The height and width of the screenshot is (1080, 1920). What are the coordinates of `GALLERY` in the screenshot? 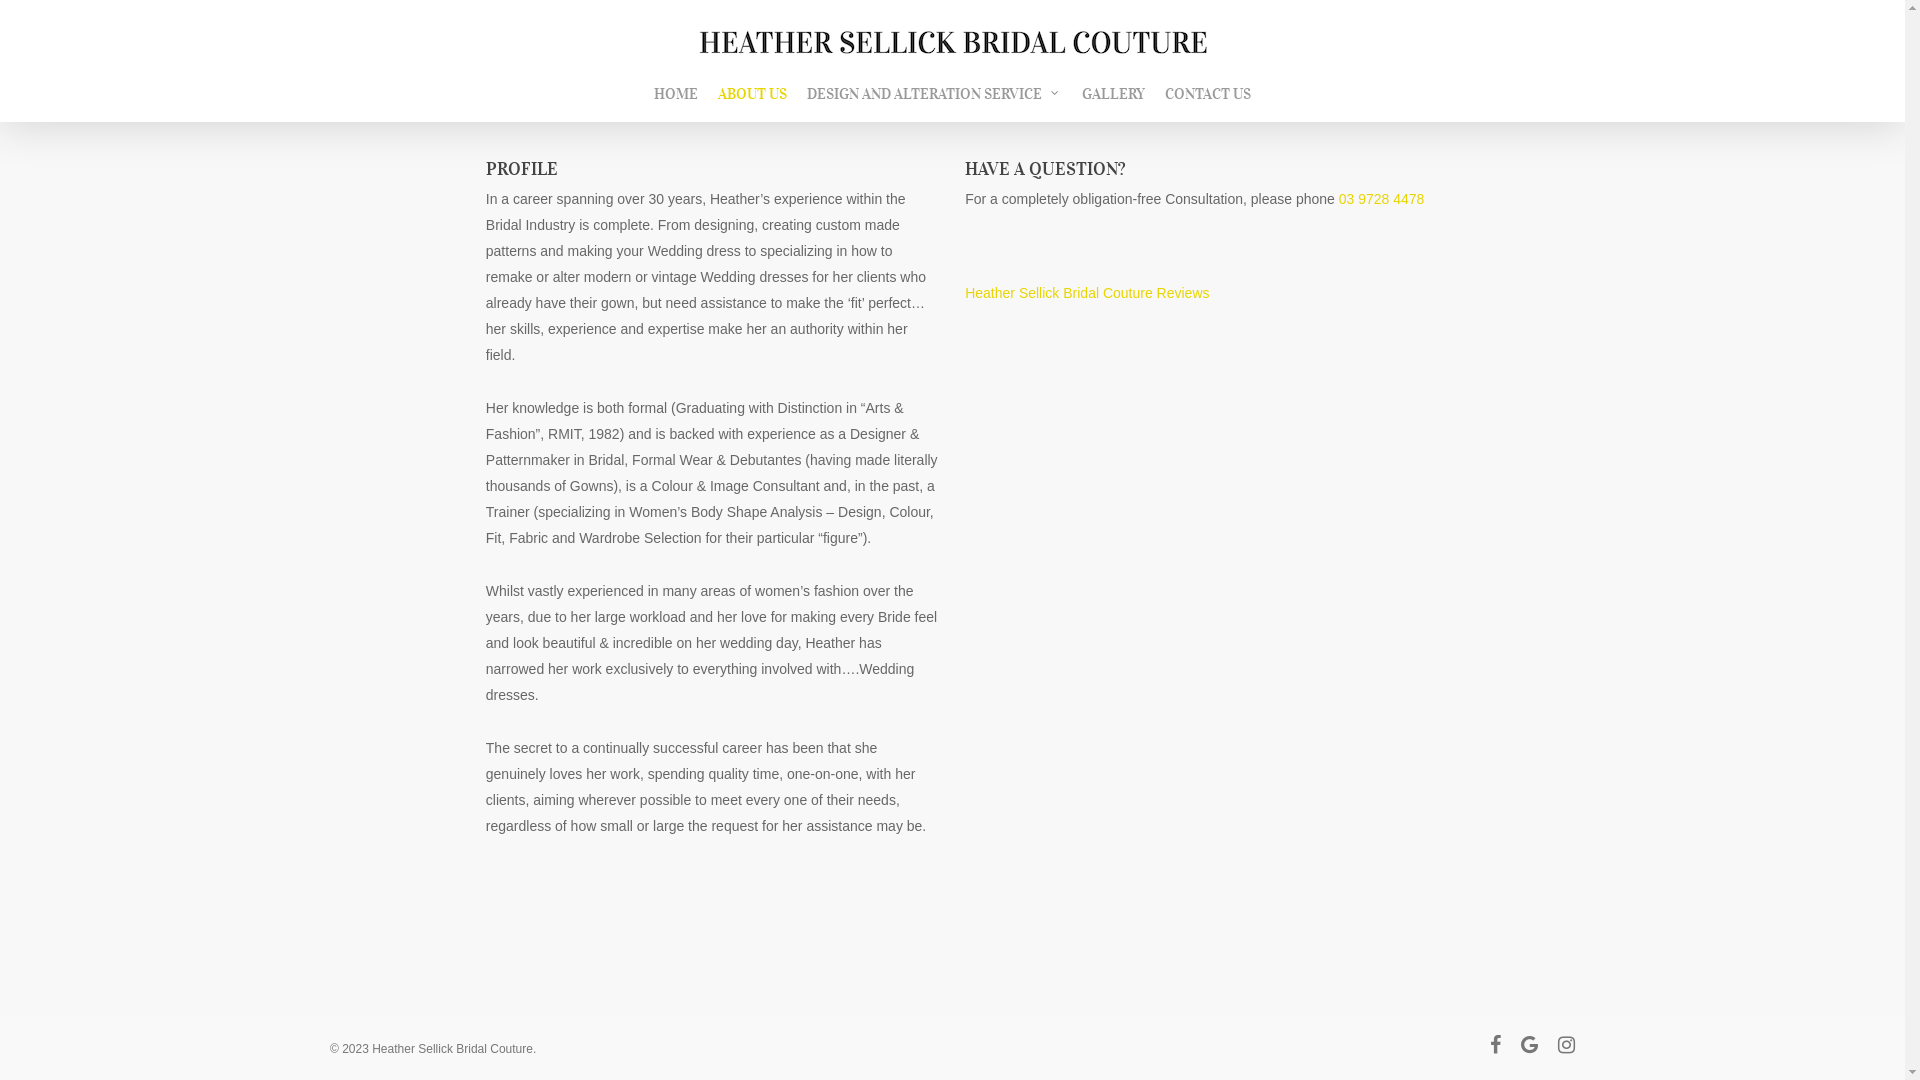 It's located at (1114, 104).